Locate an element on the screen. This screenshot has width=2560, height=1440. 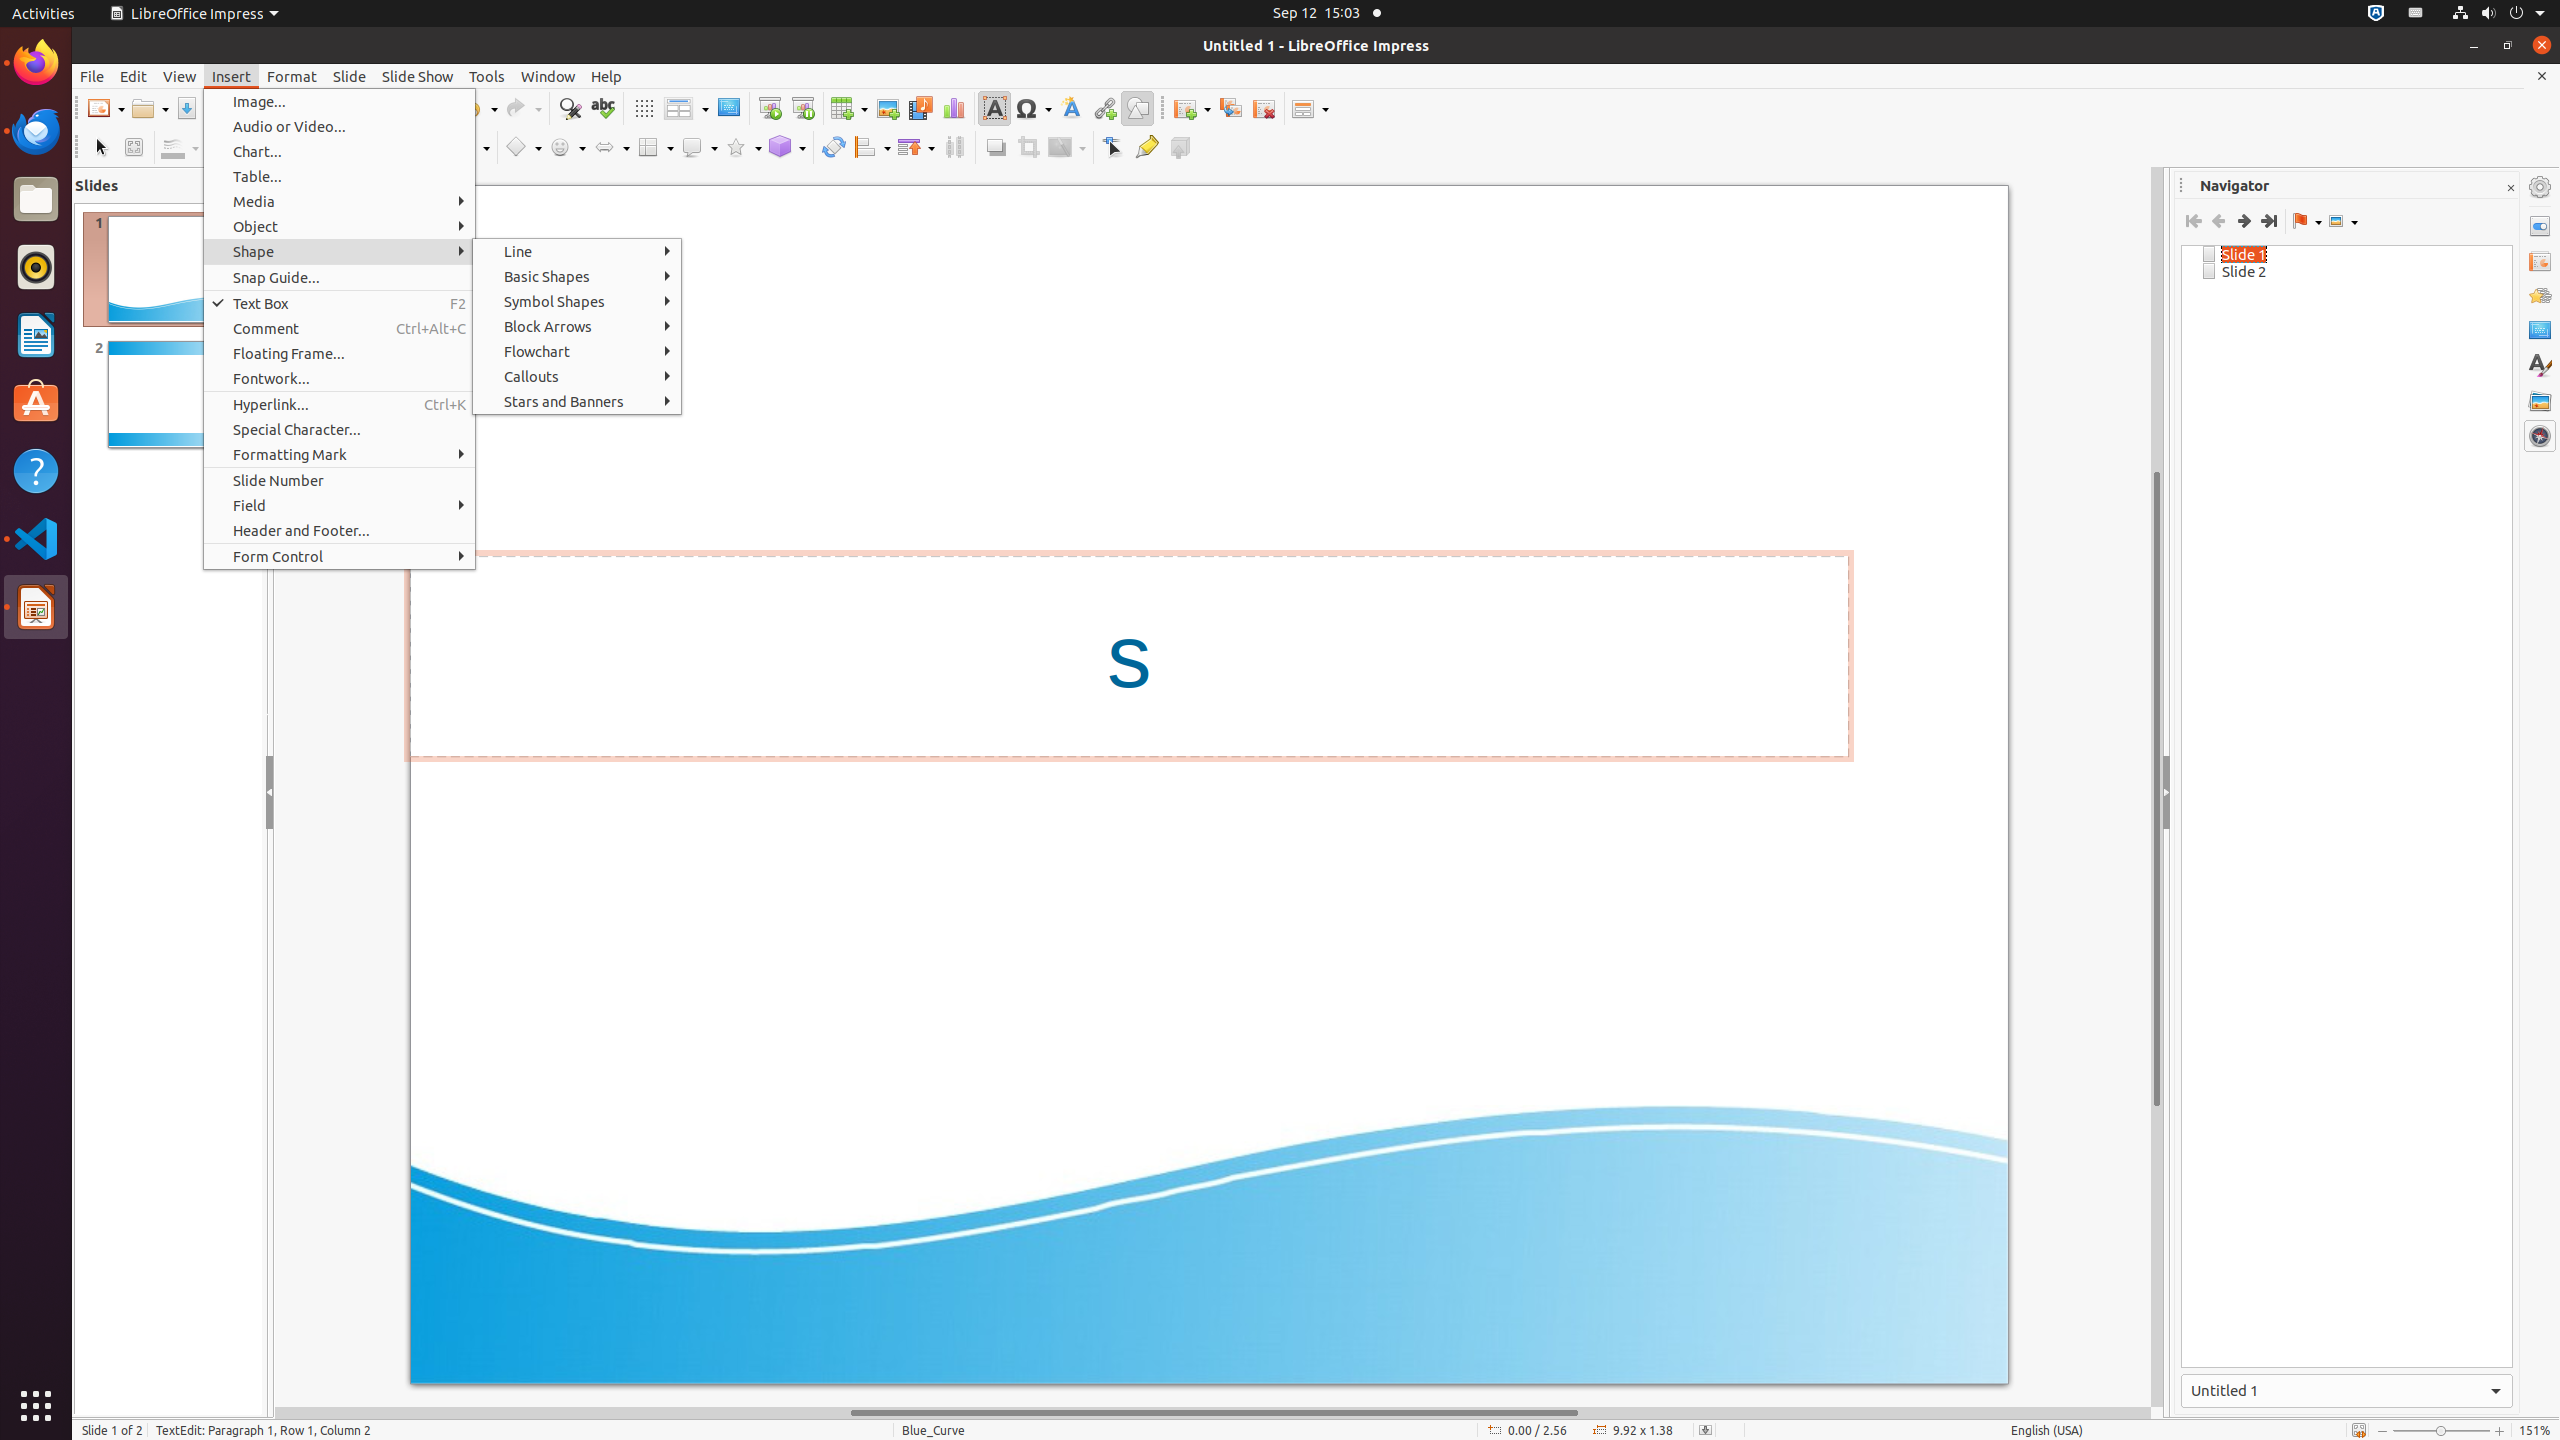
:1.21/StatusNotifierItem is located at coordinates (2416, 14).